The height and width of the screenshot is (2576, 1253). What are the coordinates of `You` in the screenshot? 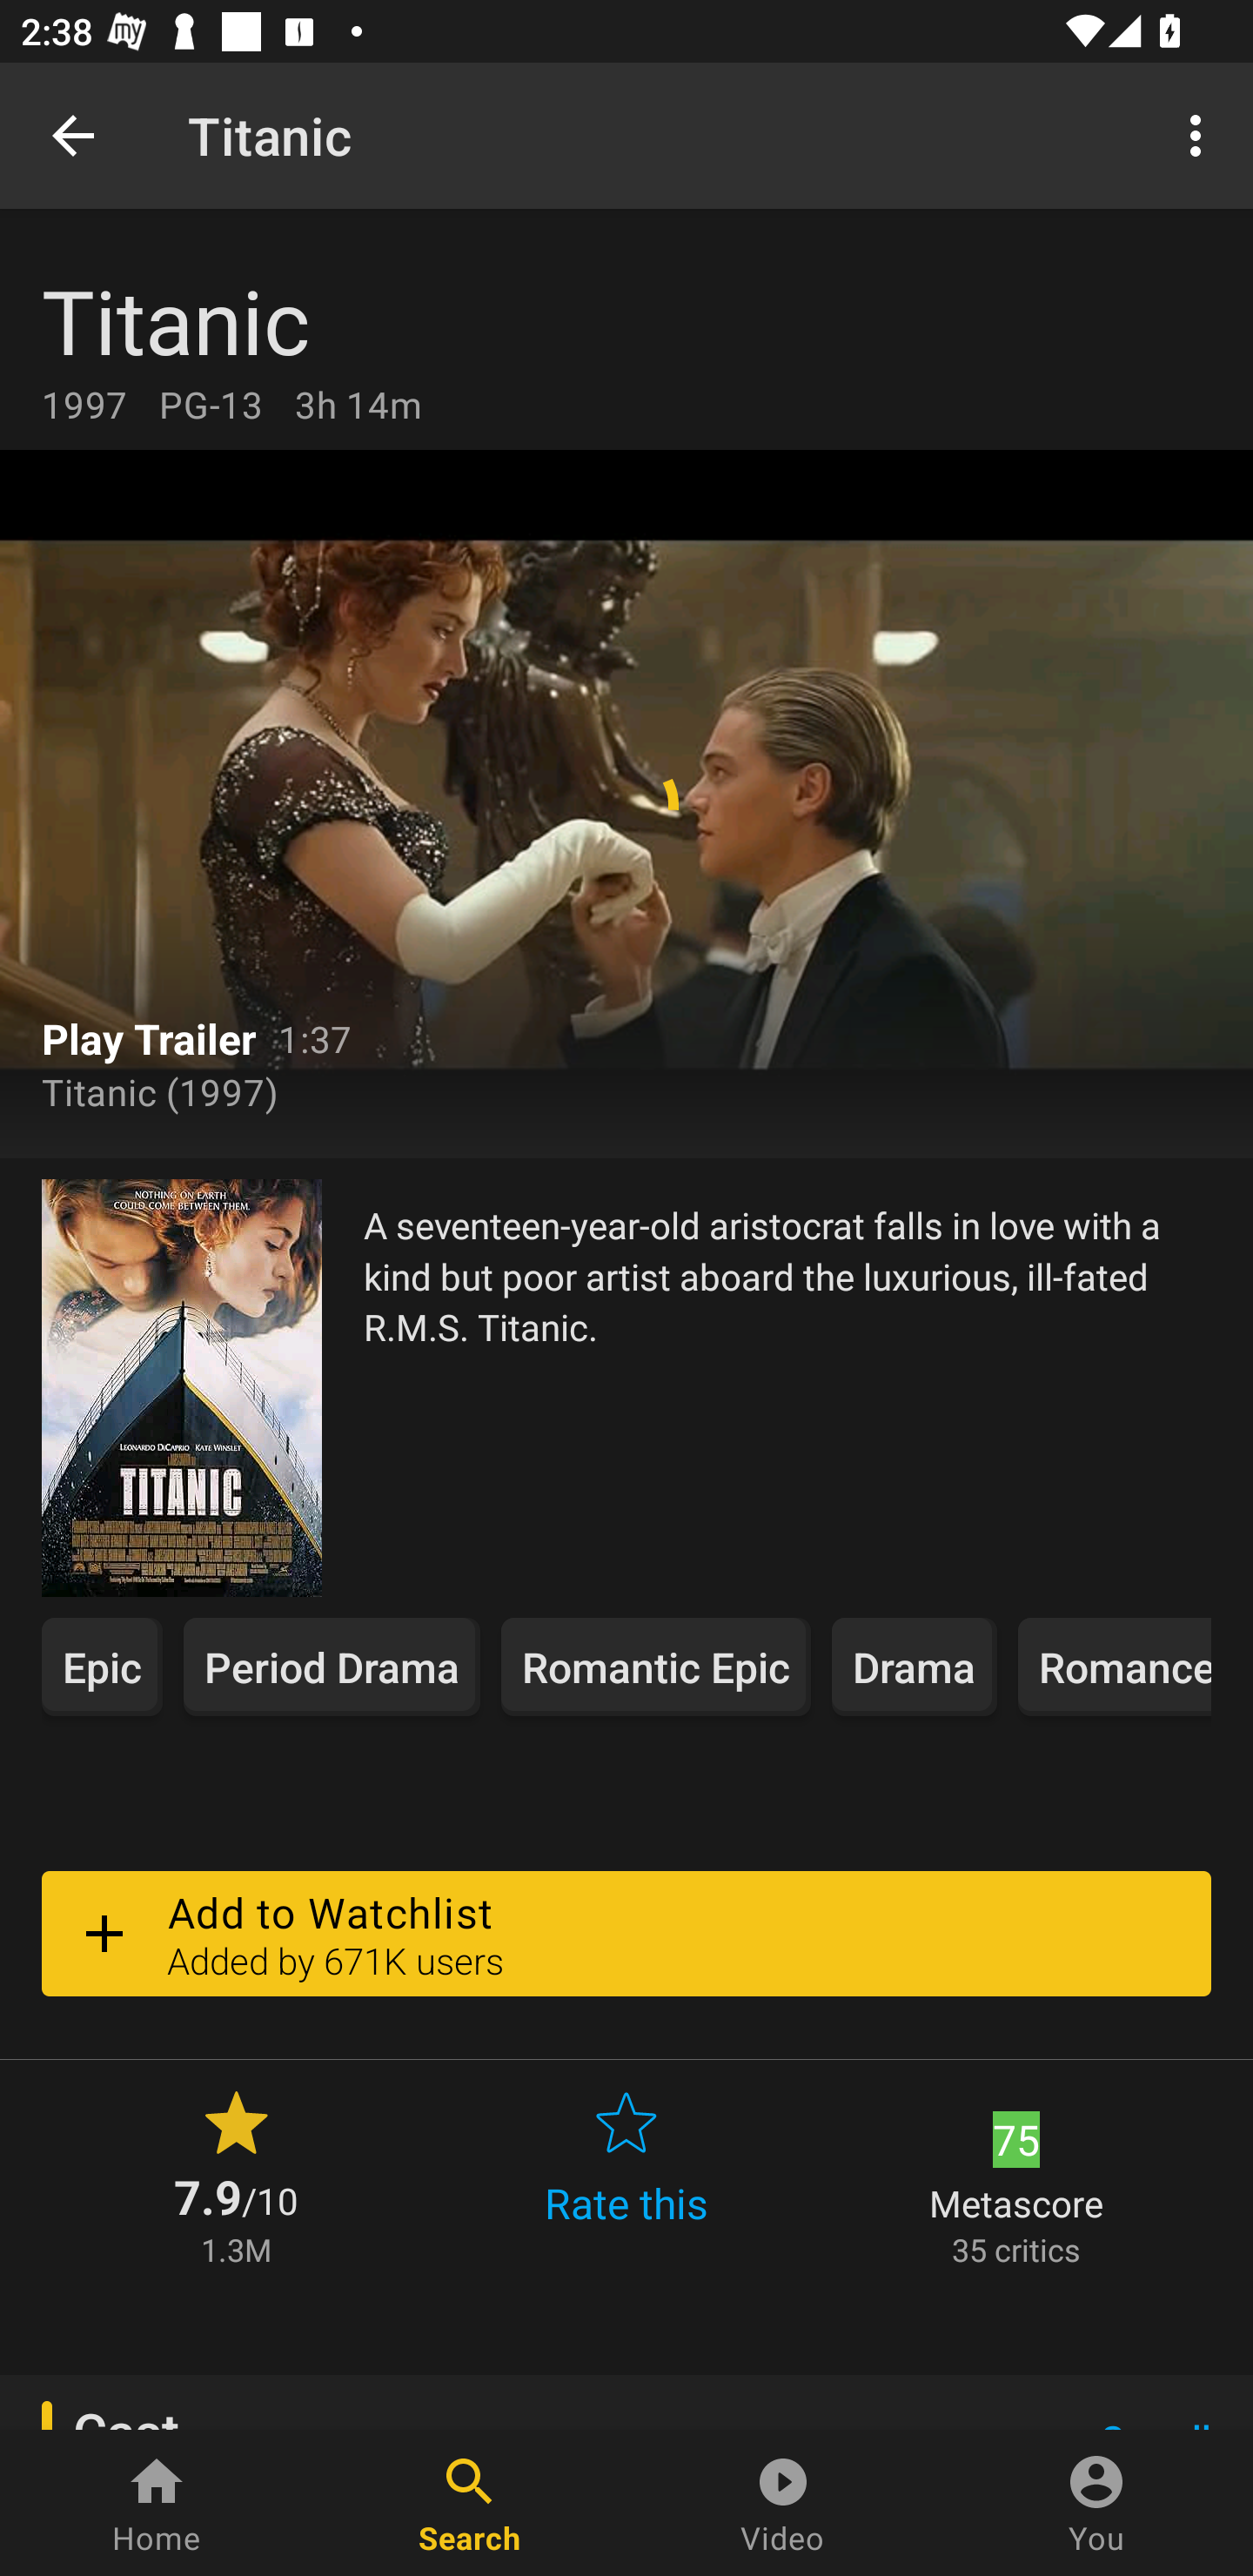 It's located at (1096, 2503).